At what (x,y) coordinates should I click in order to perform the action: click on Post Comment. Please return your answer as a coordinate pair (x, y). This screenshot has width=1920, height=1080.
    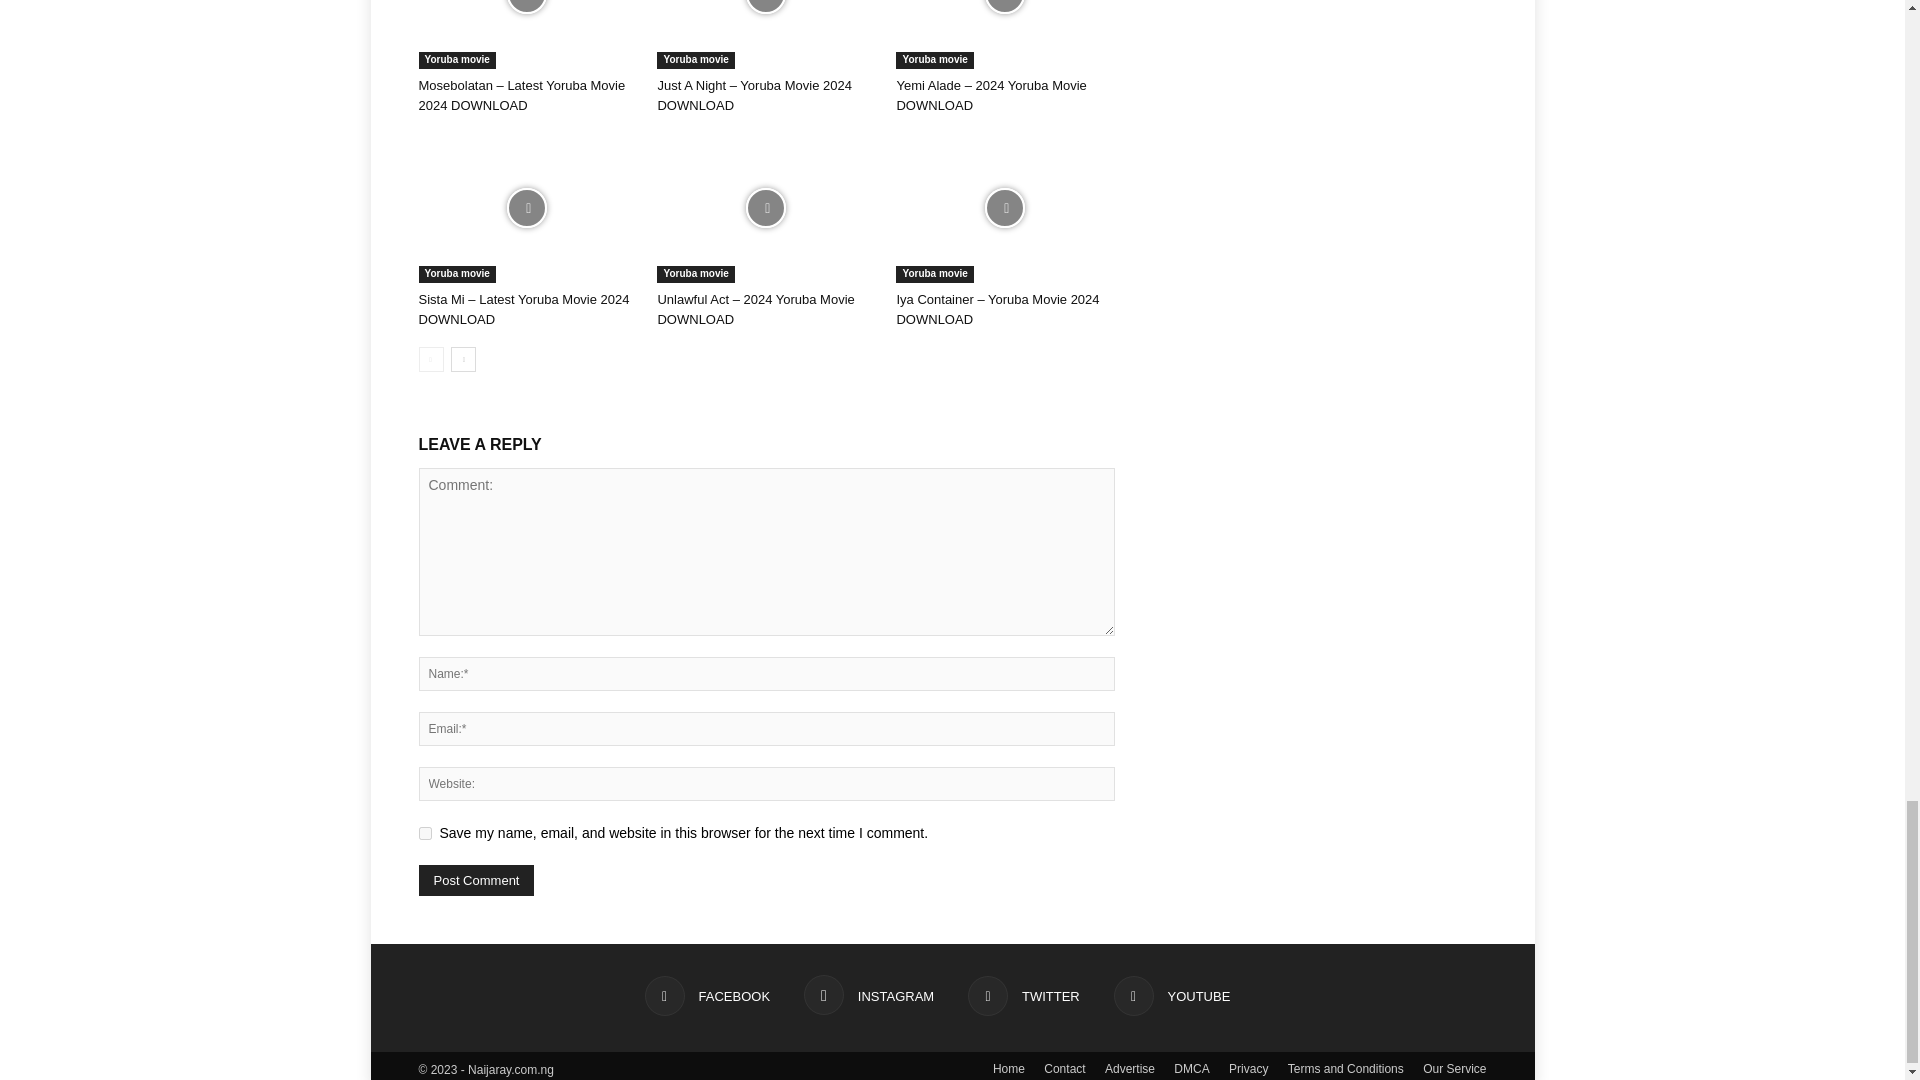
    Looking at the image, I should click on (476, 880).